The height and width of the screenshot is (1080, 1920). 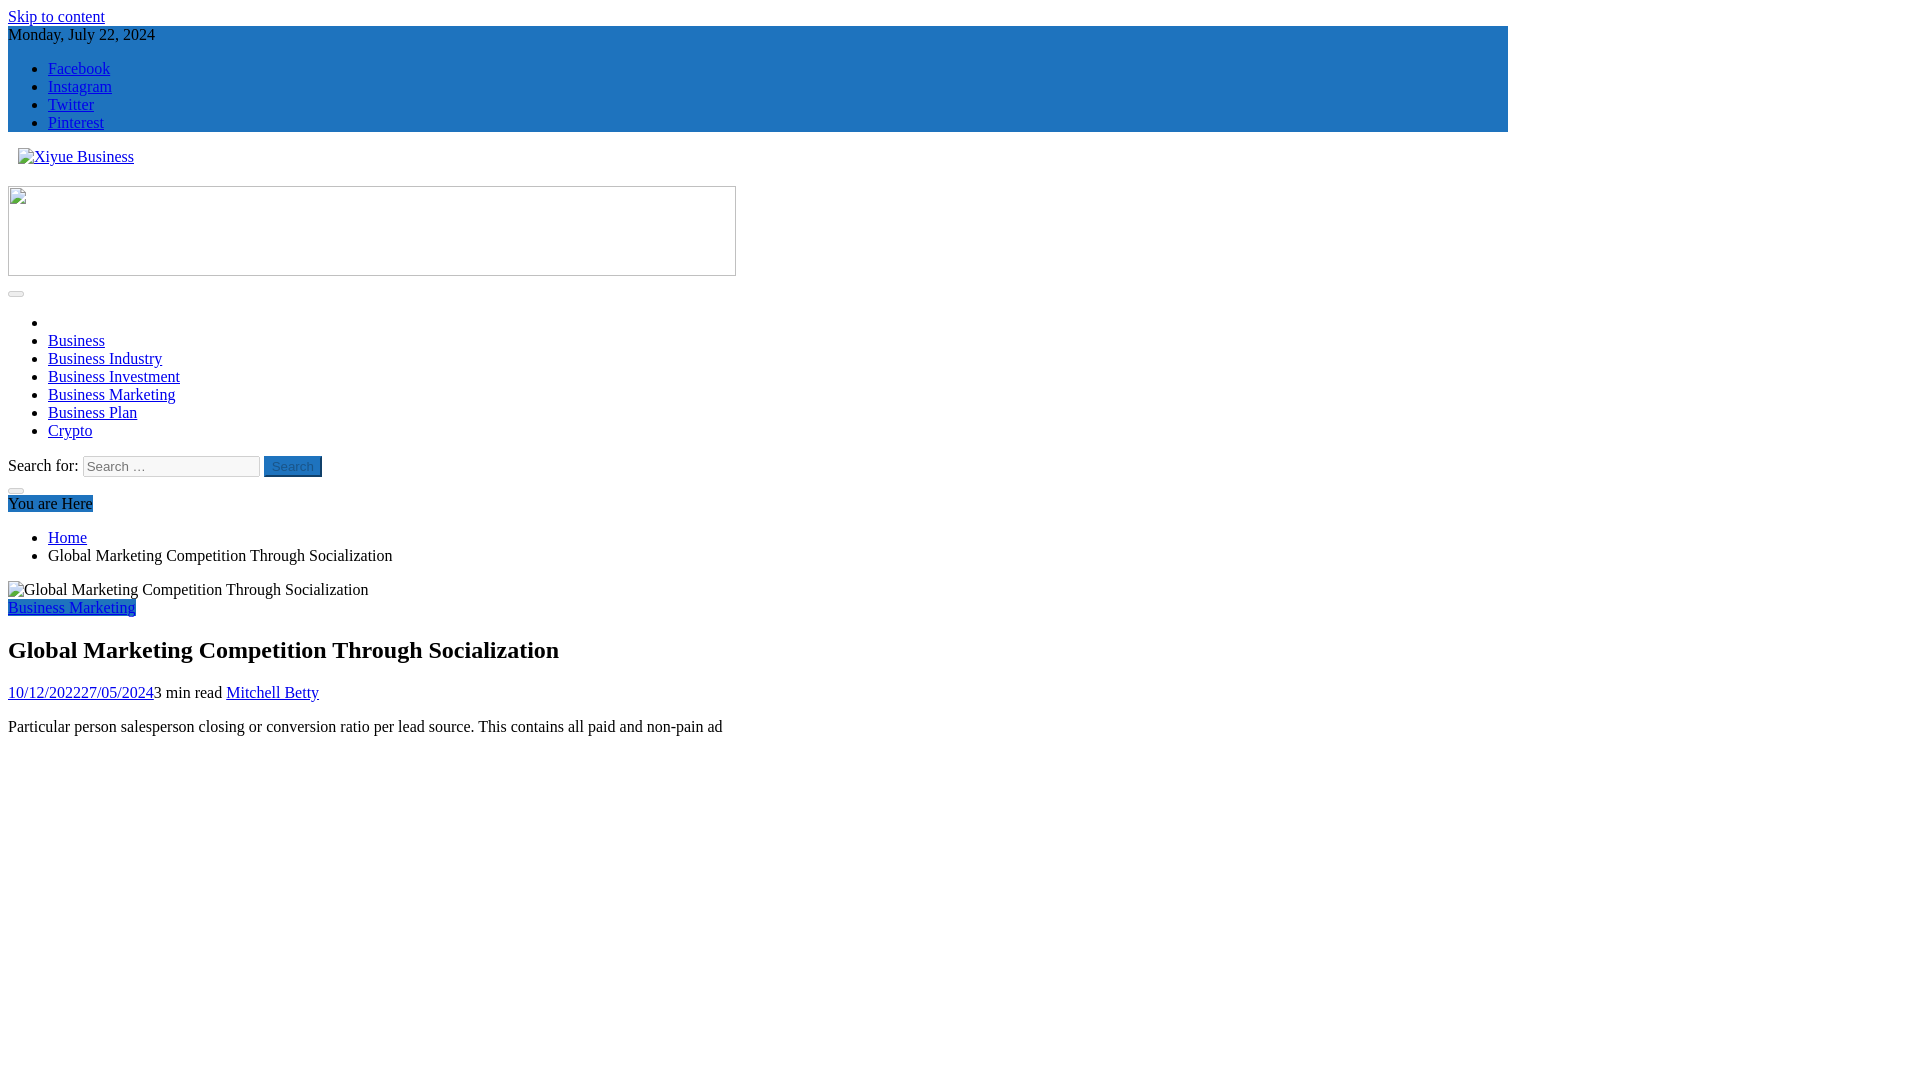 I want to click on Mitchell Betty, so click(x=272, y=692).